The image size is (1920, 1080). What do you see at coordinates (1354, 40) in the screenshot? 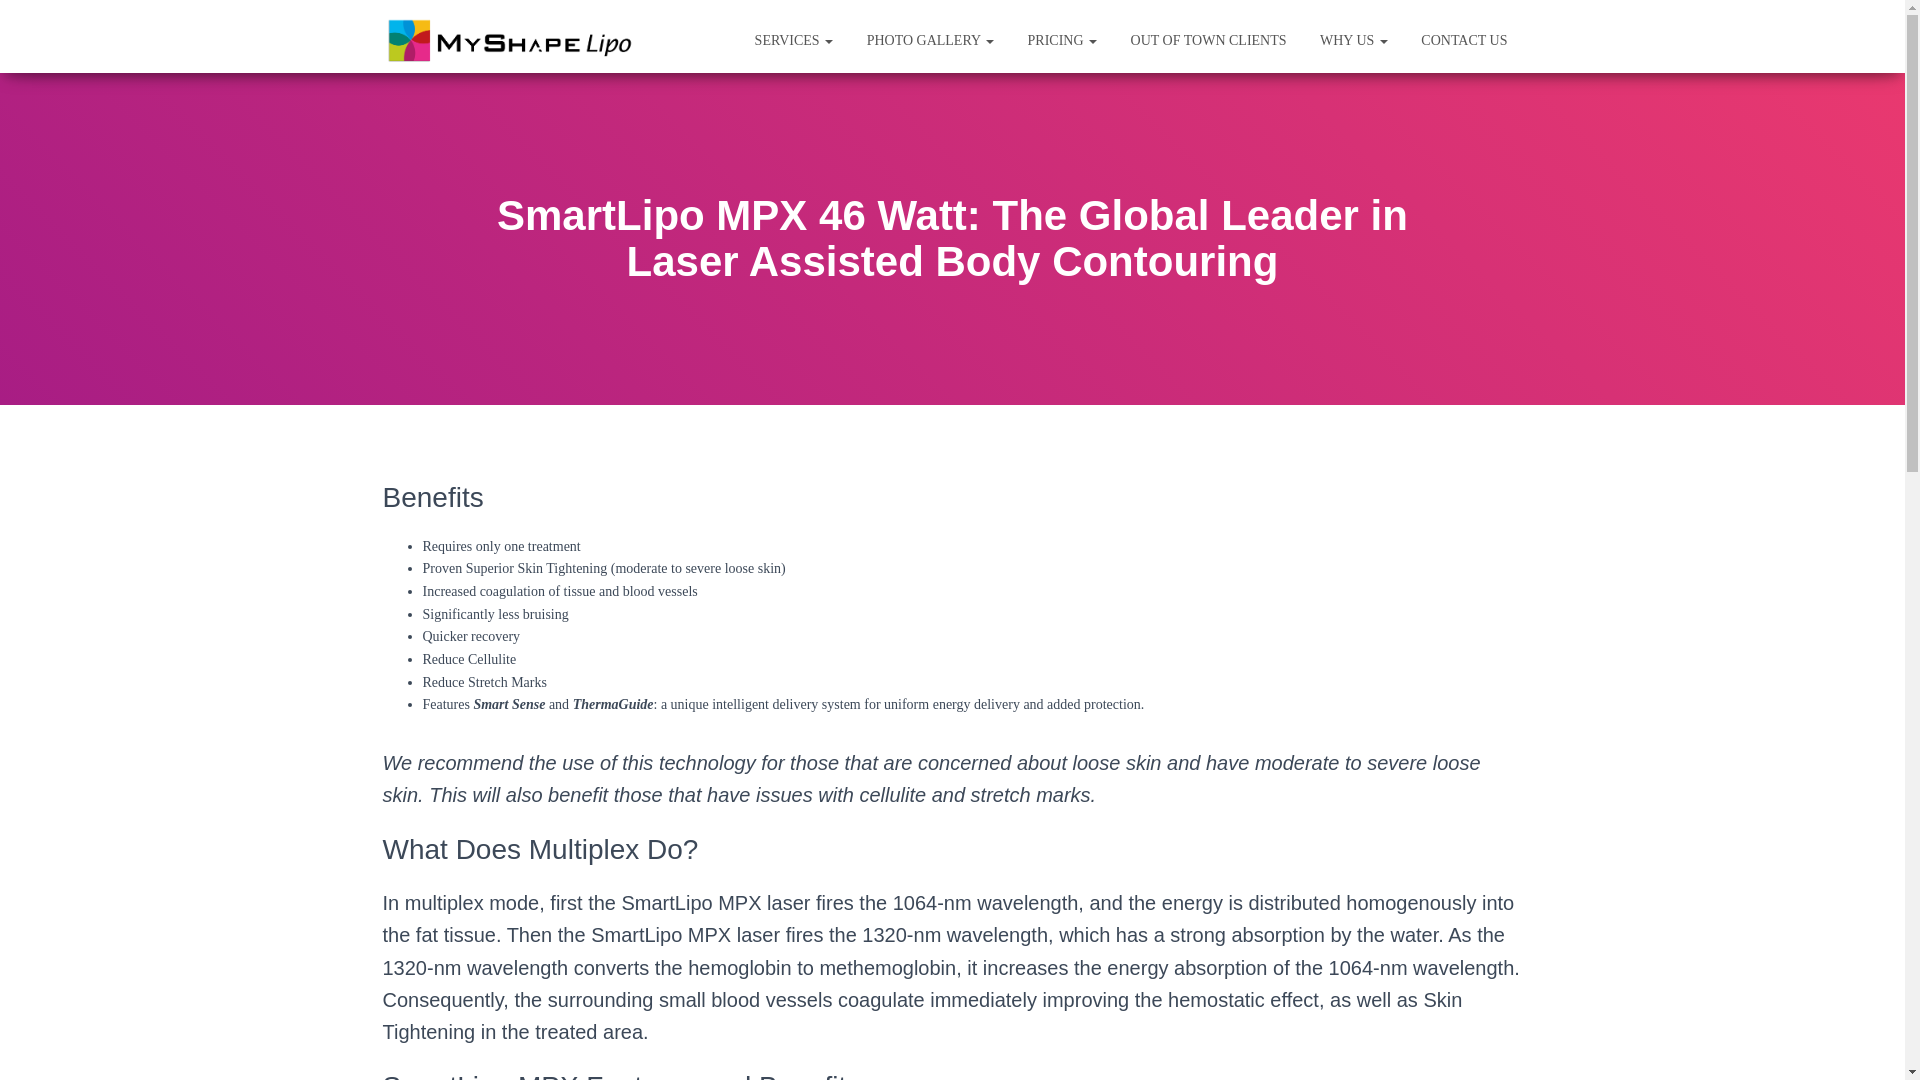
I see `WHY US` at bounding box center [1354, 40].